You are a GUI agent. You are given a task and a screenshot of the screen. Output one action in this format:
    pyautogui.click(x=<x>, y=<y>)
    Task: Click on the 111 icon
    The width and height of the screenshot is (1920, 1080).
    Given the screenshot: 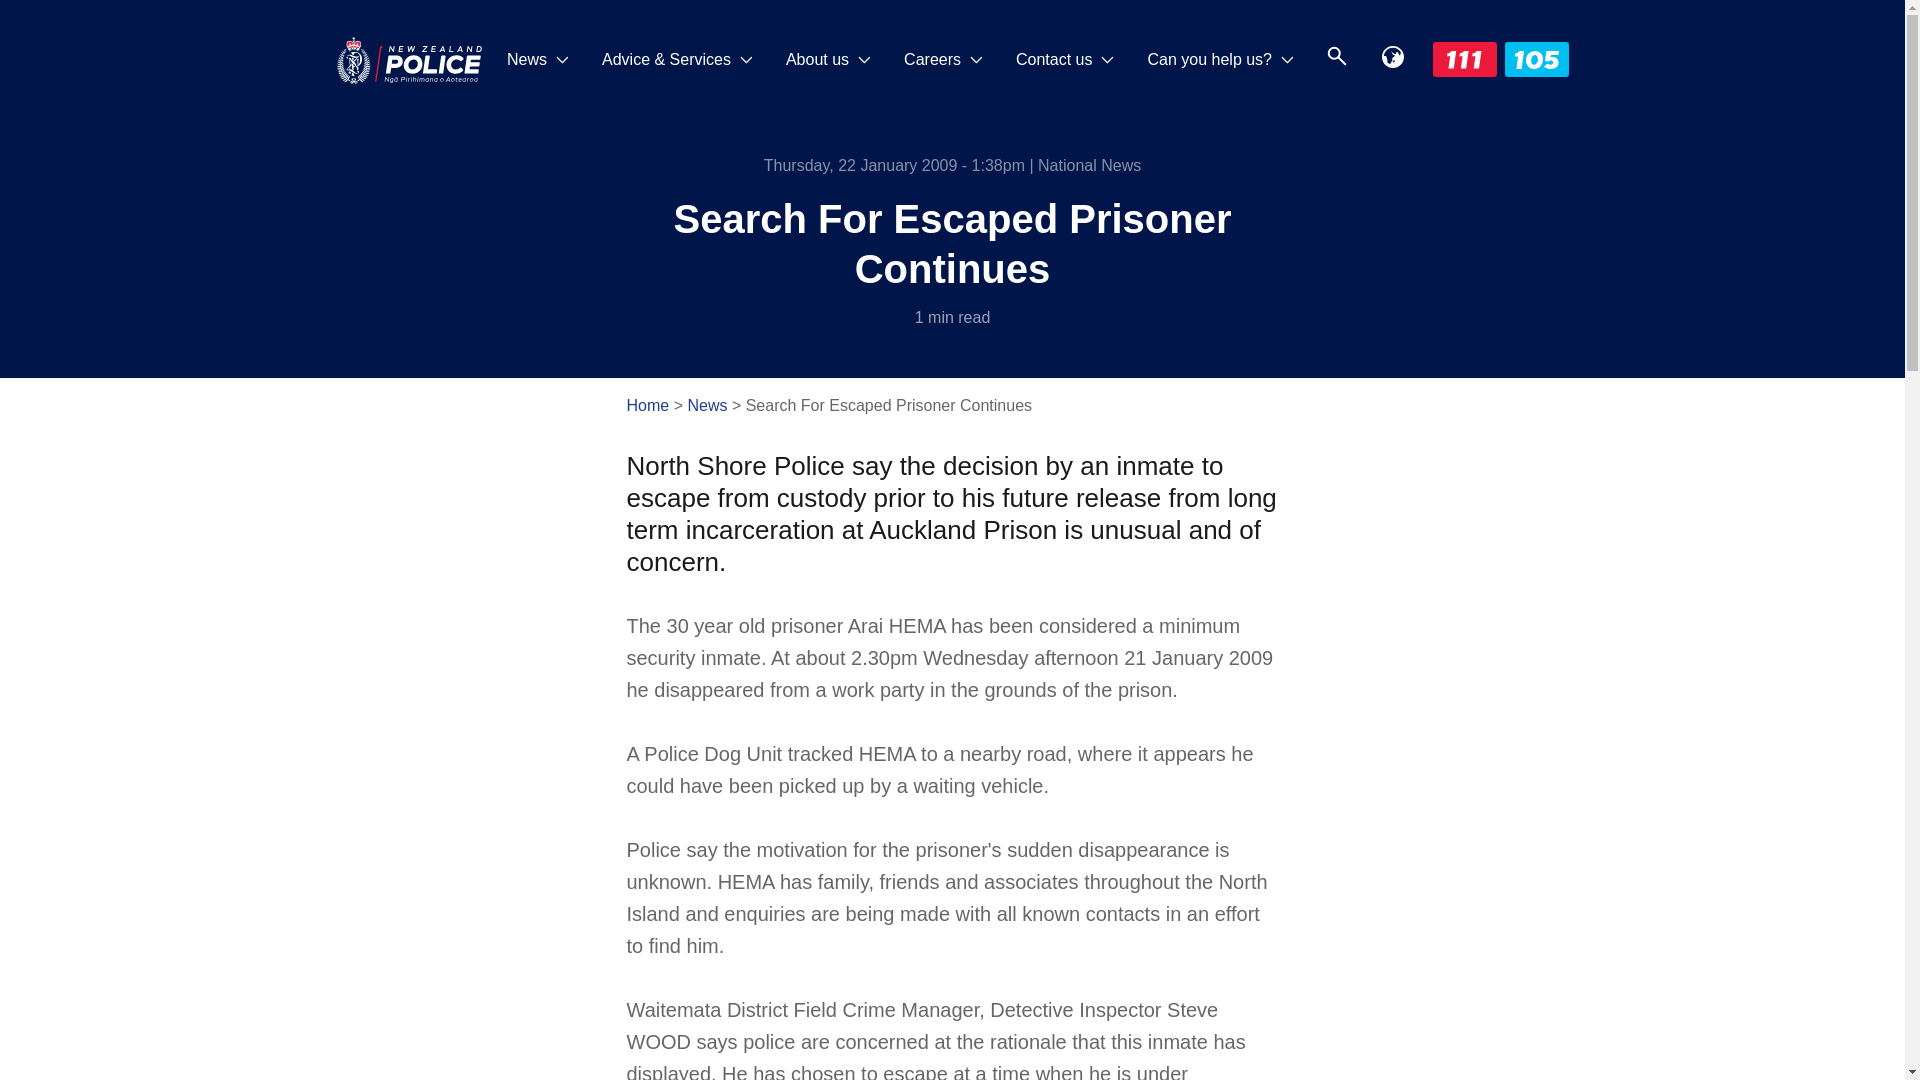 What is the action you would take?
    pyautogui.click(x=1464, y=59)
    